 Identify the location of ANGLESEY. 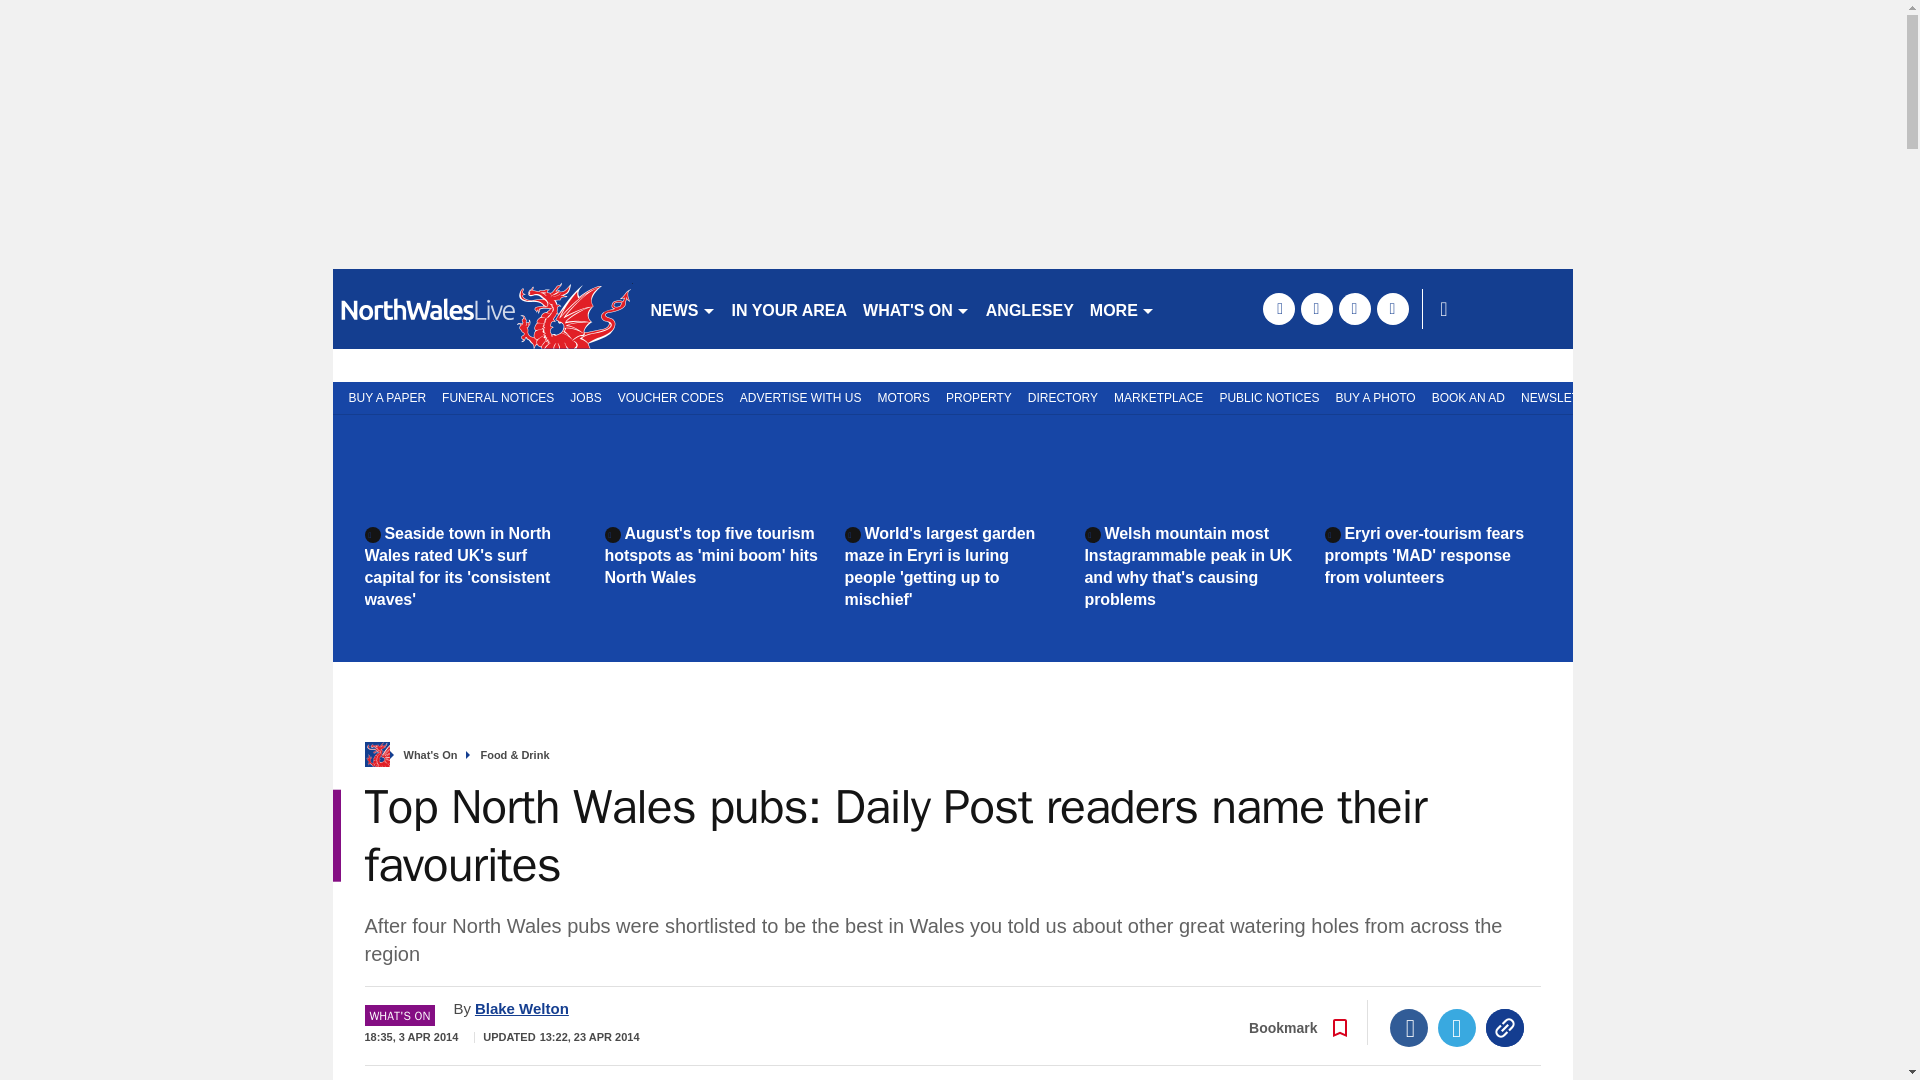
(1030, 308).